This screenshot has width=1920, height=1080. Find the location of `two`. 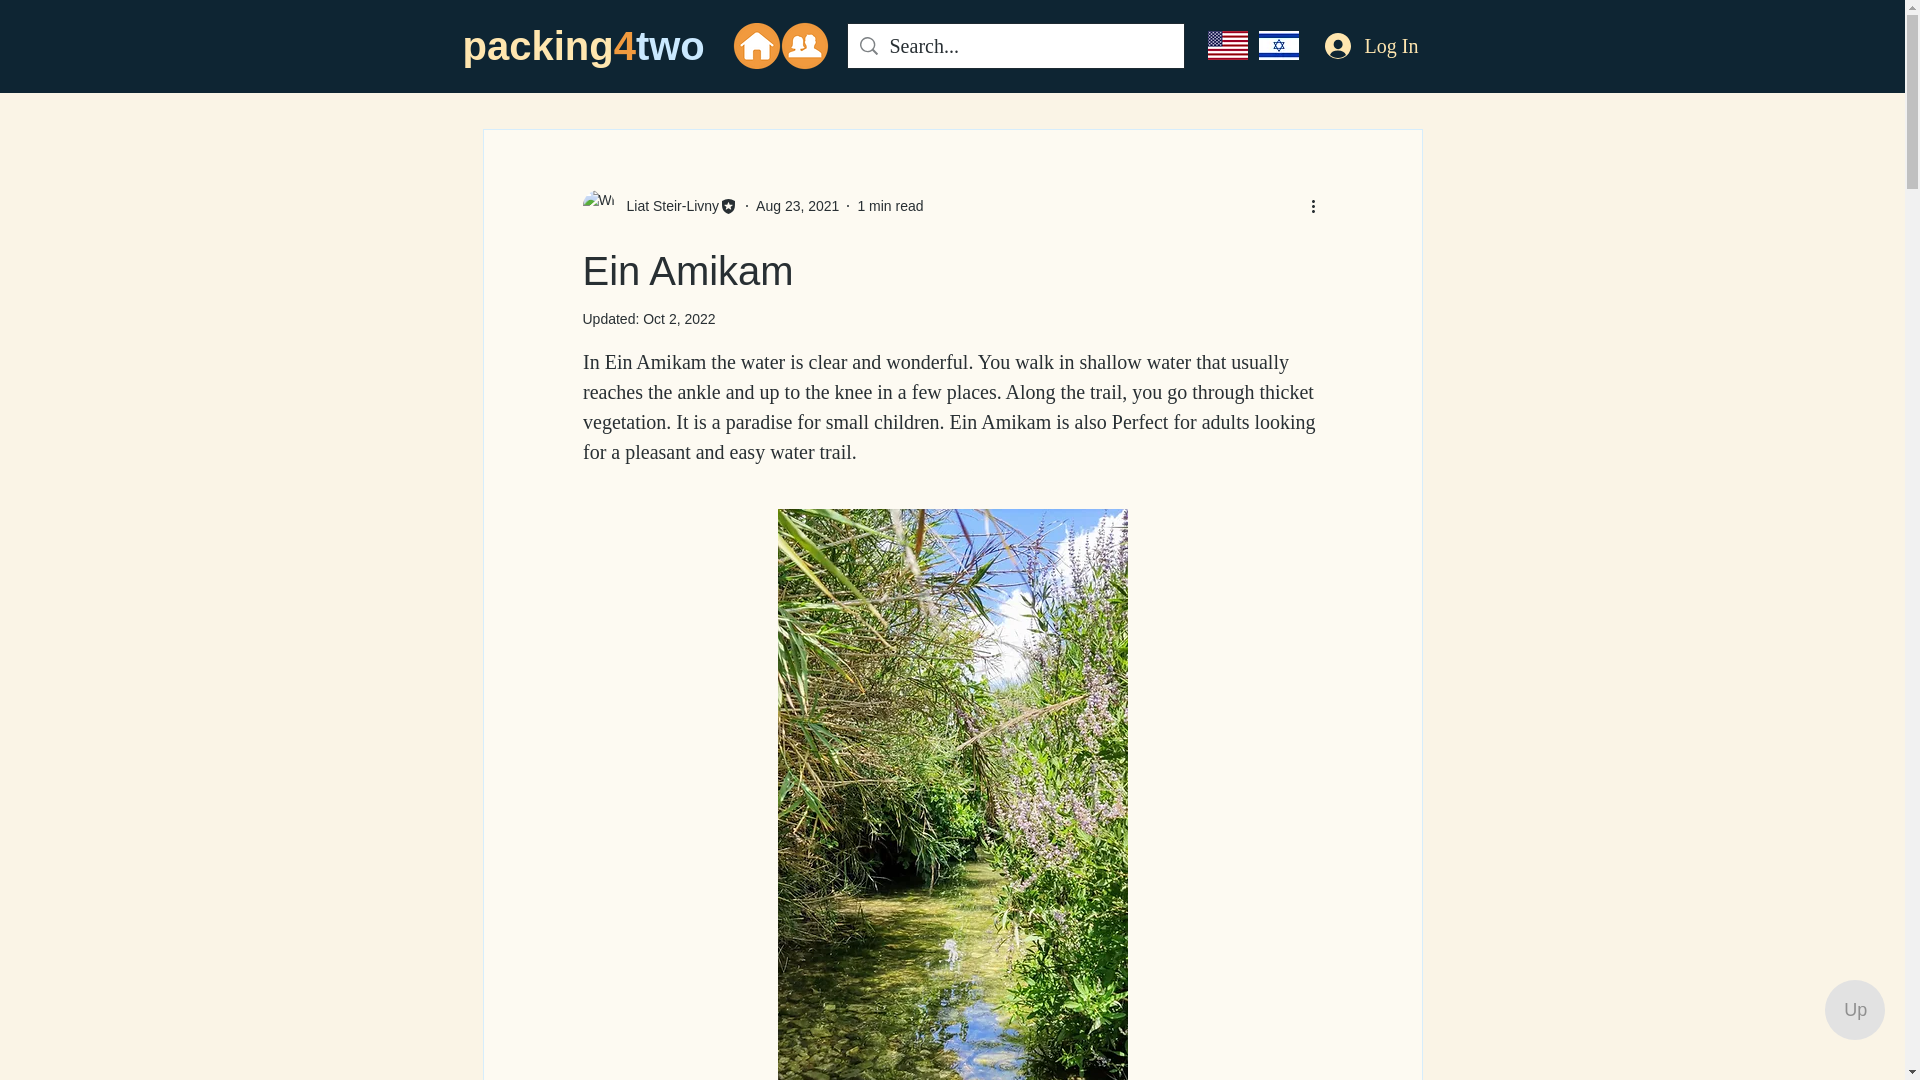

two is located at coordinates (670, 46).